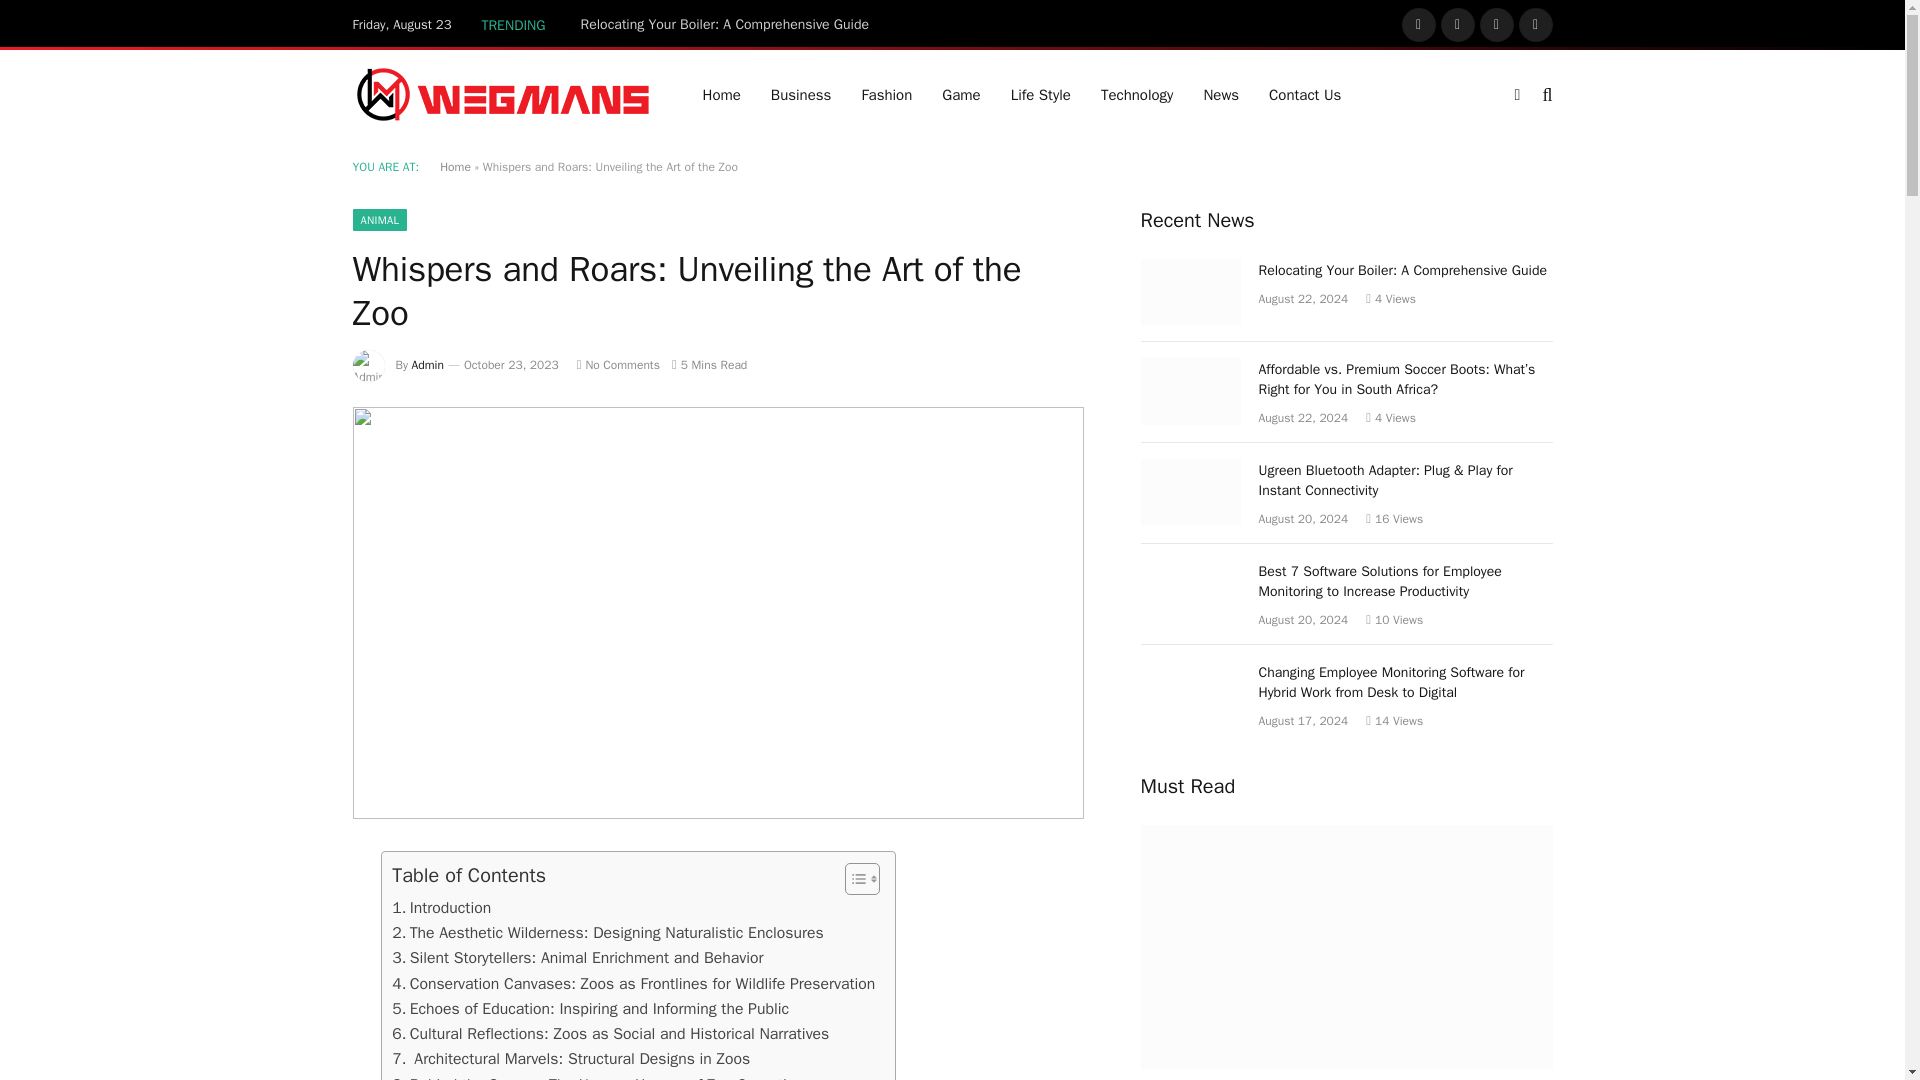  Describe the element at coordinates (454, 166) in the screenshot. I see `Home` at that location.